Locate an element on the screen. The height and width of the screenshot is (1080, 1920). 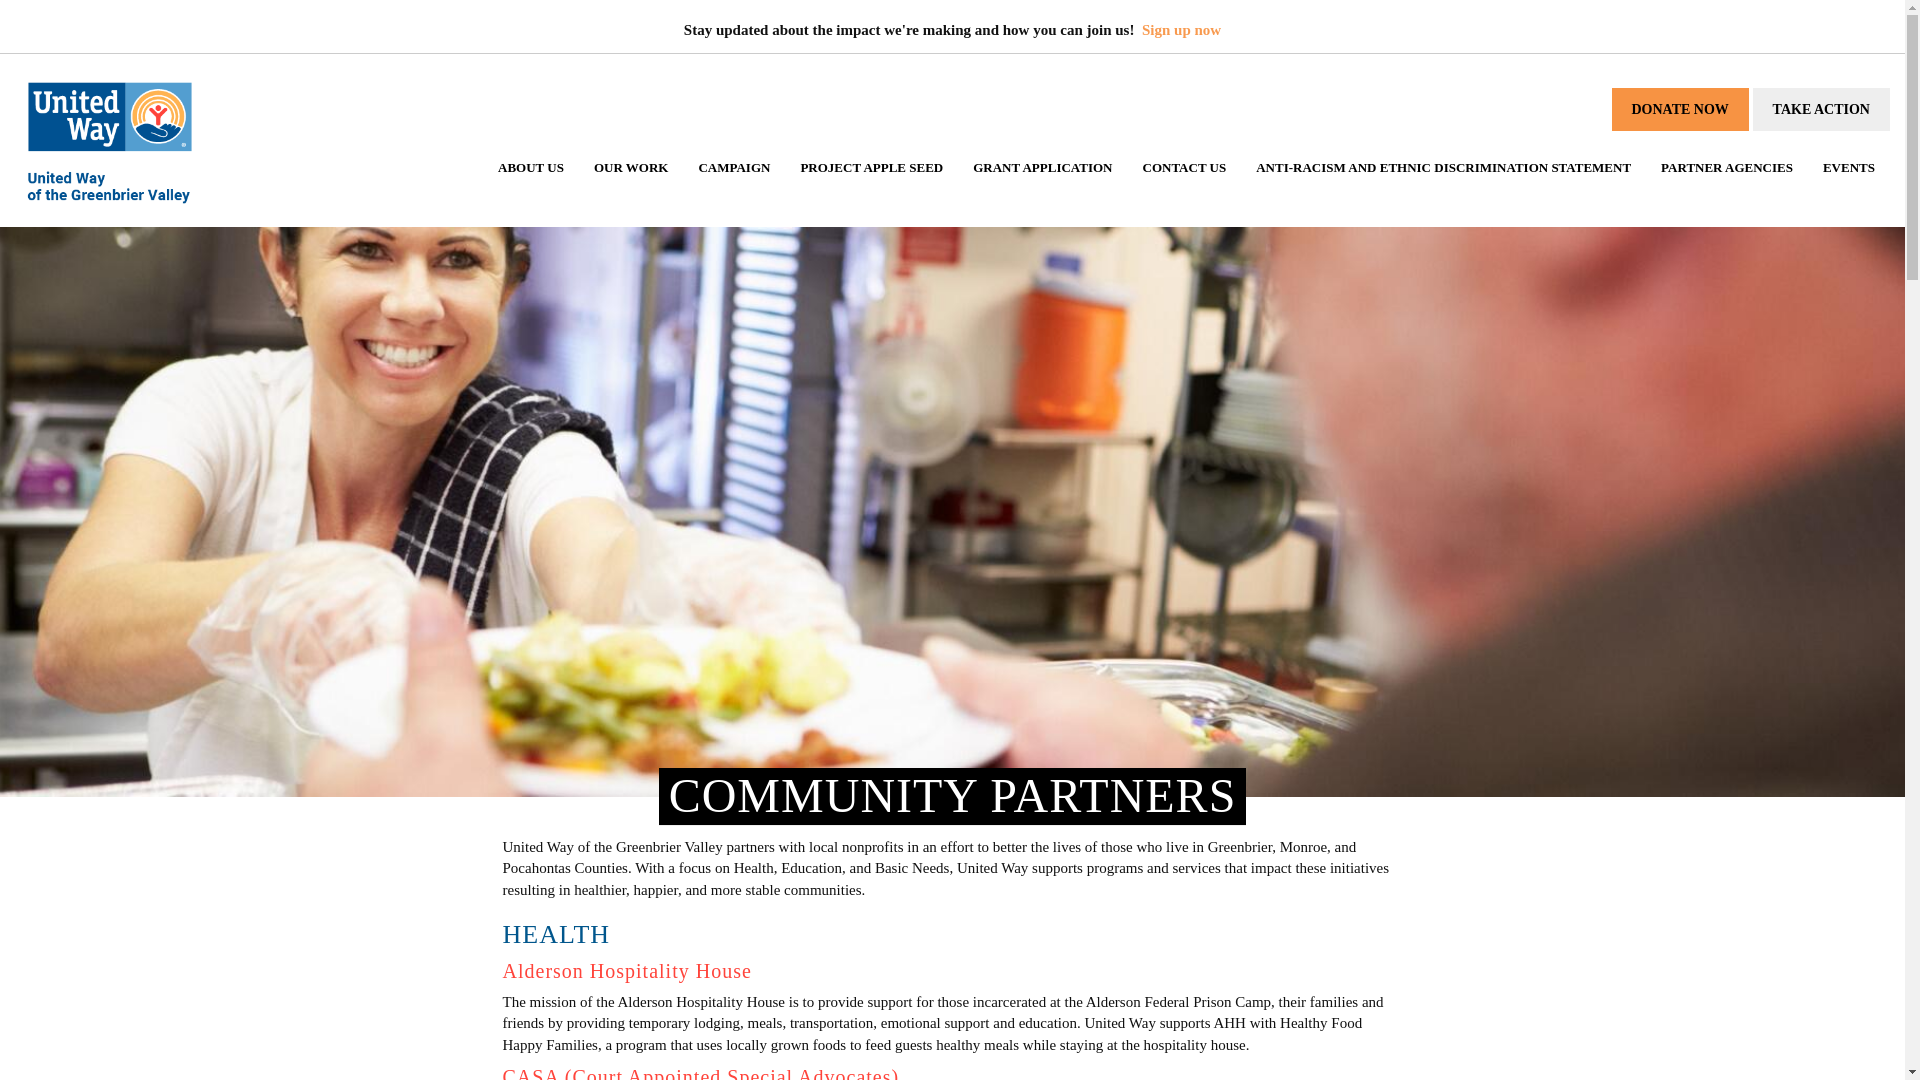
CAMPAIGN is located at coordinates (734, 186).